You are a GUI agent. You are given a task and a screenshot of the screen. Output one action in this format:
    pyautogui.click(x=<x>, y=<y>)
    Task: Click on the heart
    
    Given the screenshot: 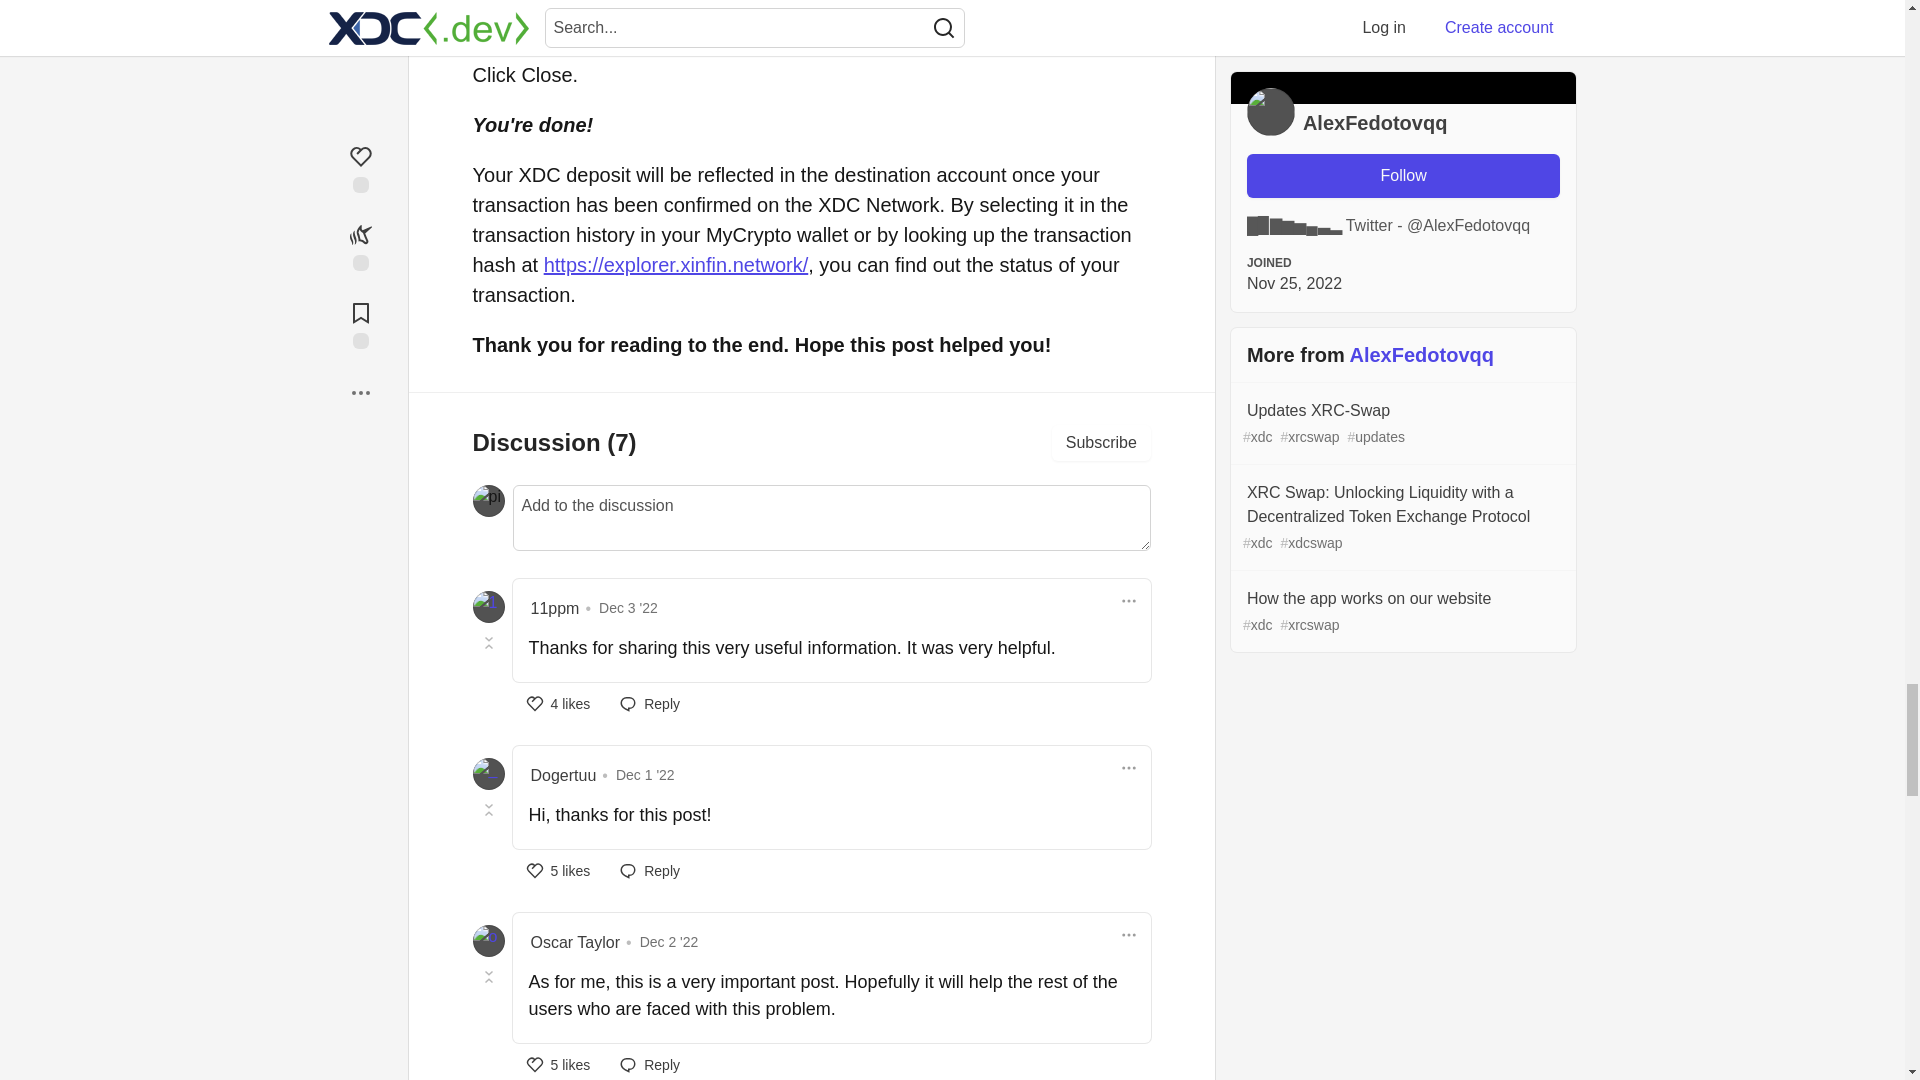 What is the action you would take?
    pyautogui.click(x=558, y=1063)
    